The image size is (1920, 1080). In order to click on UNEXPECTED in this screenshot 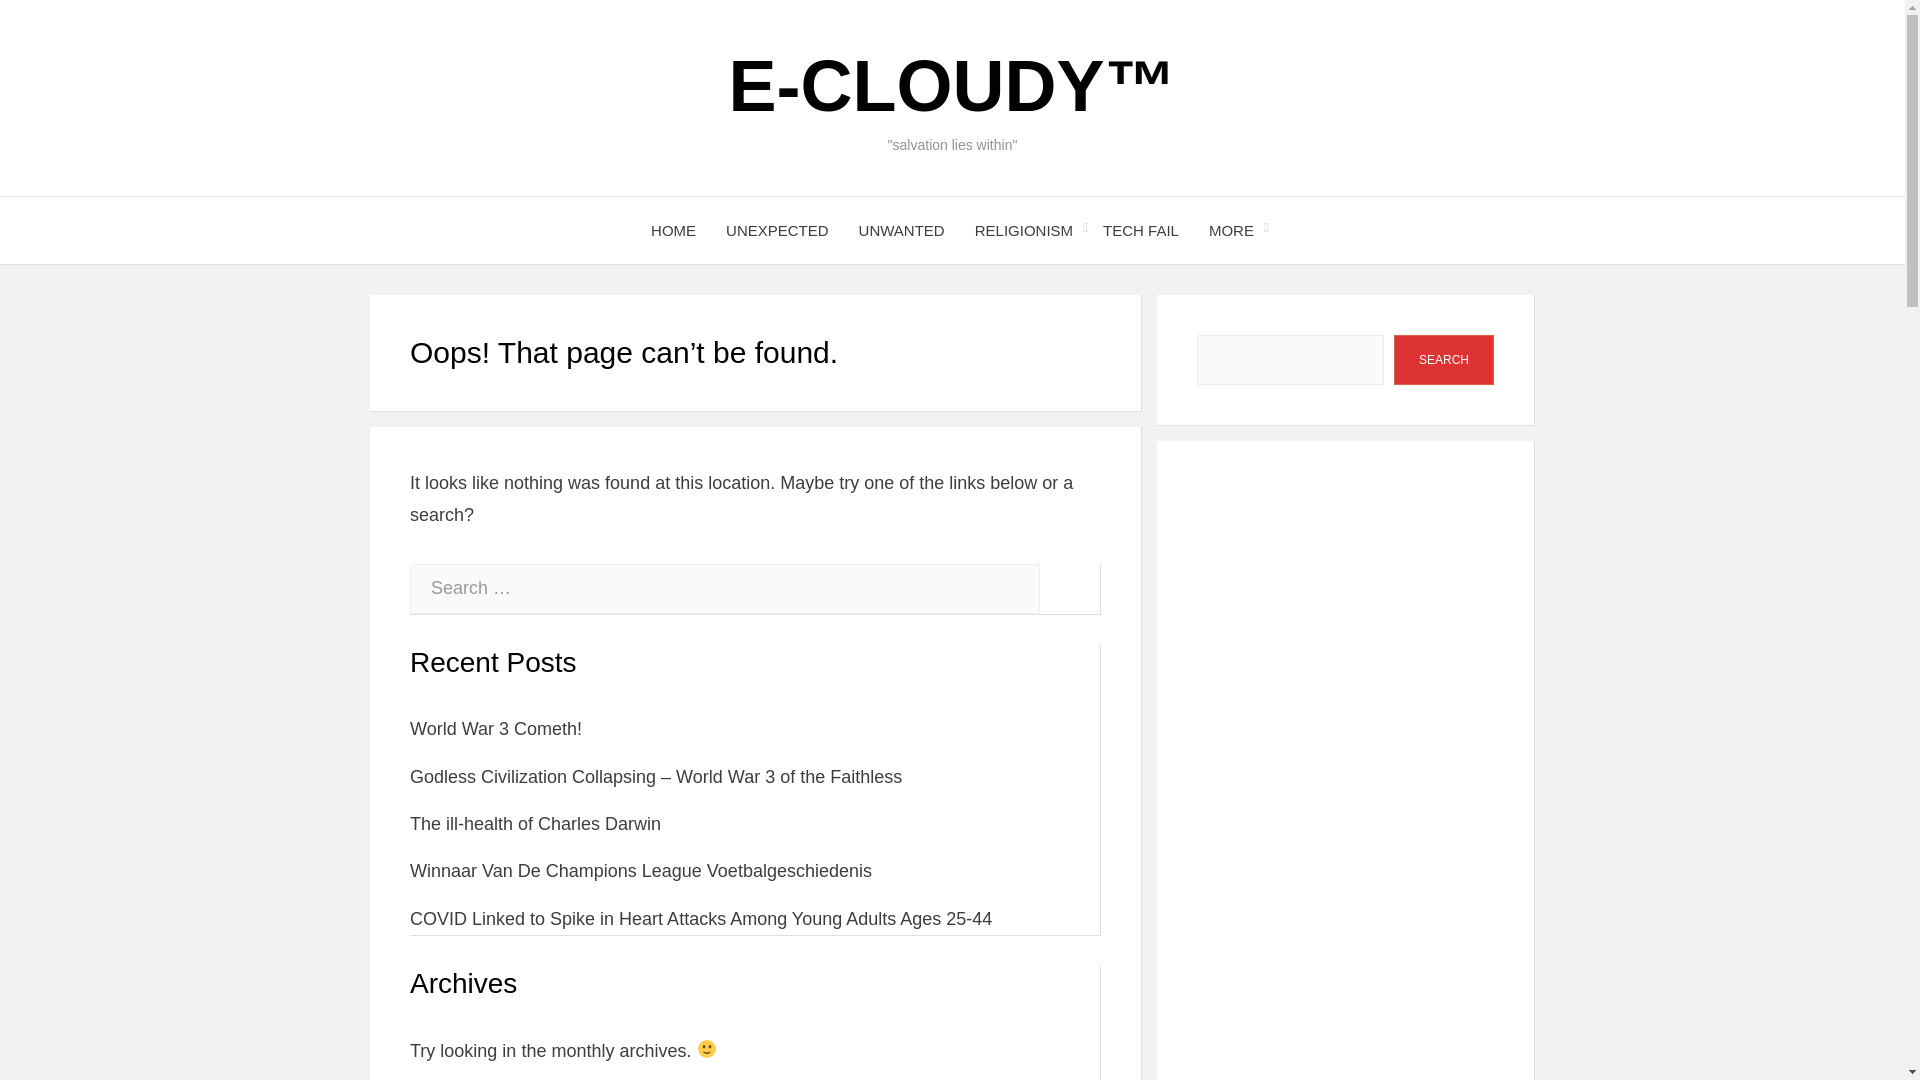, I will do `click(777, 230)`.